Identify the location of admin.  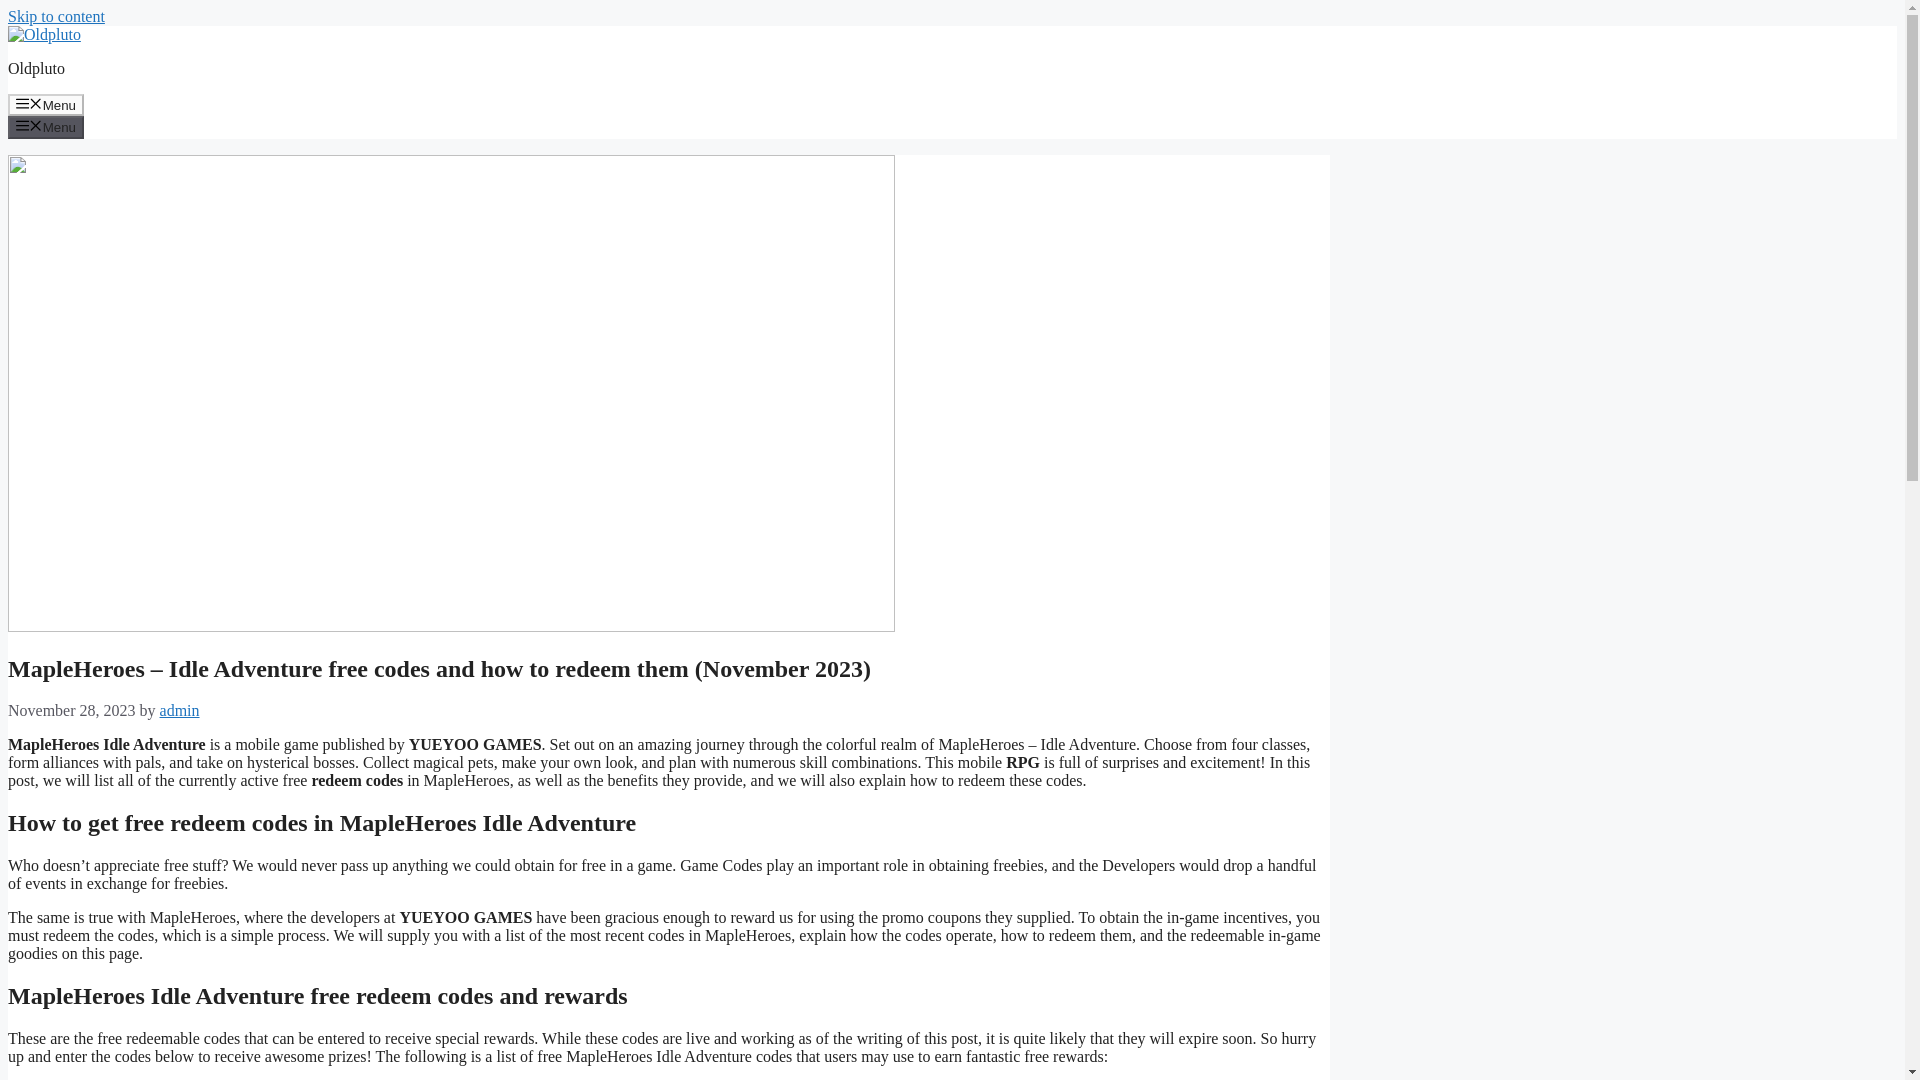
(179, 710).